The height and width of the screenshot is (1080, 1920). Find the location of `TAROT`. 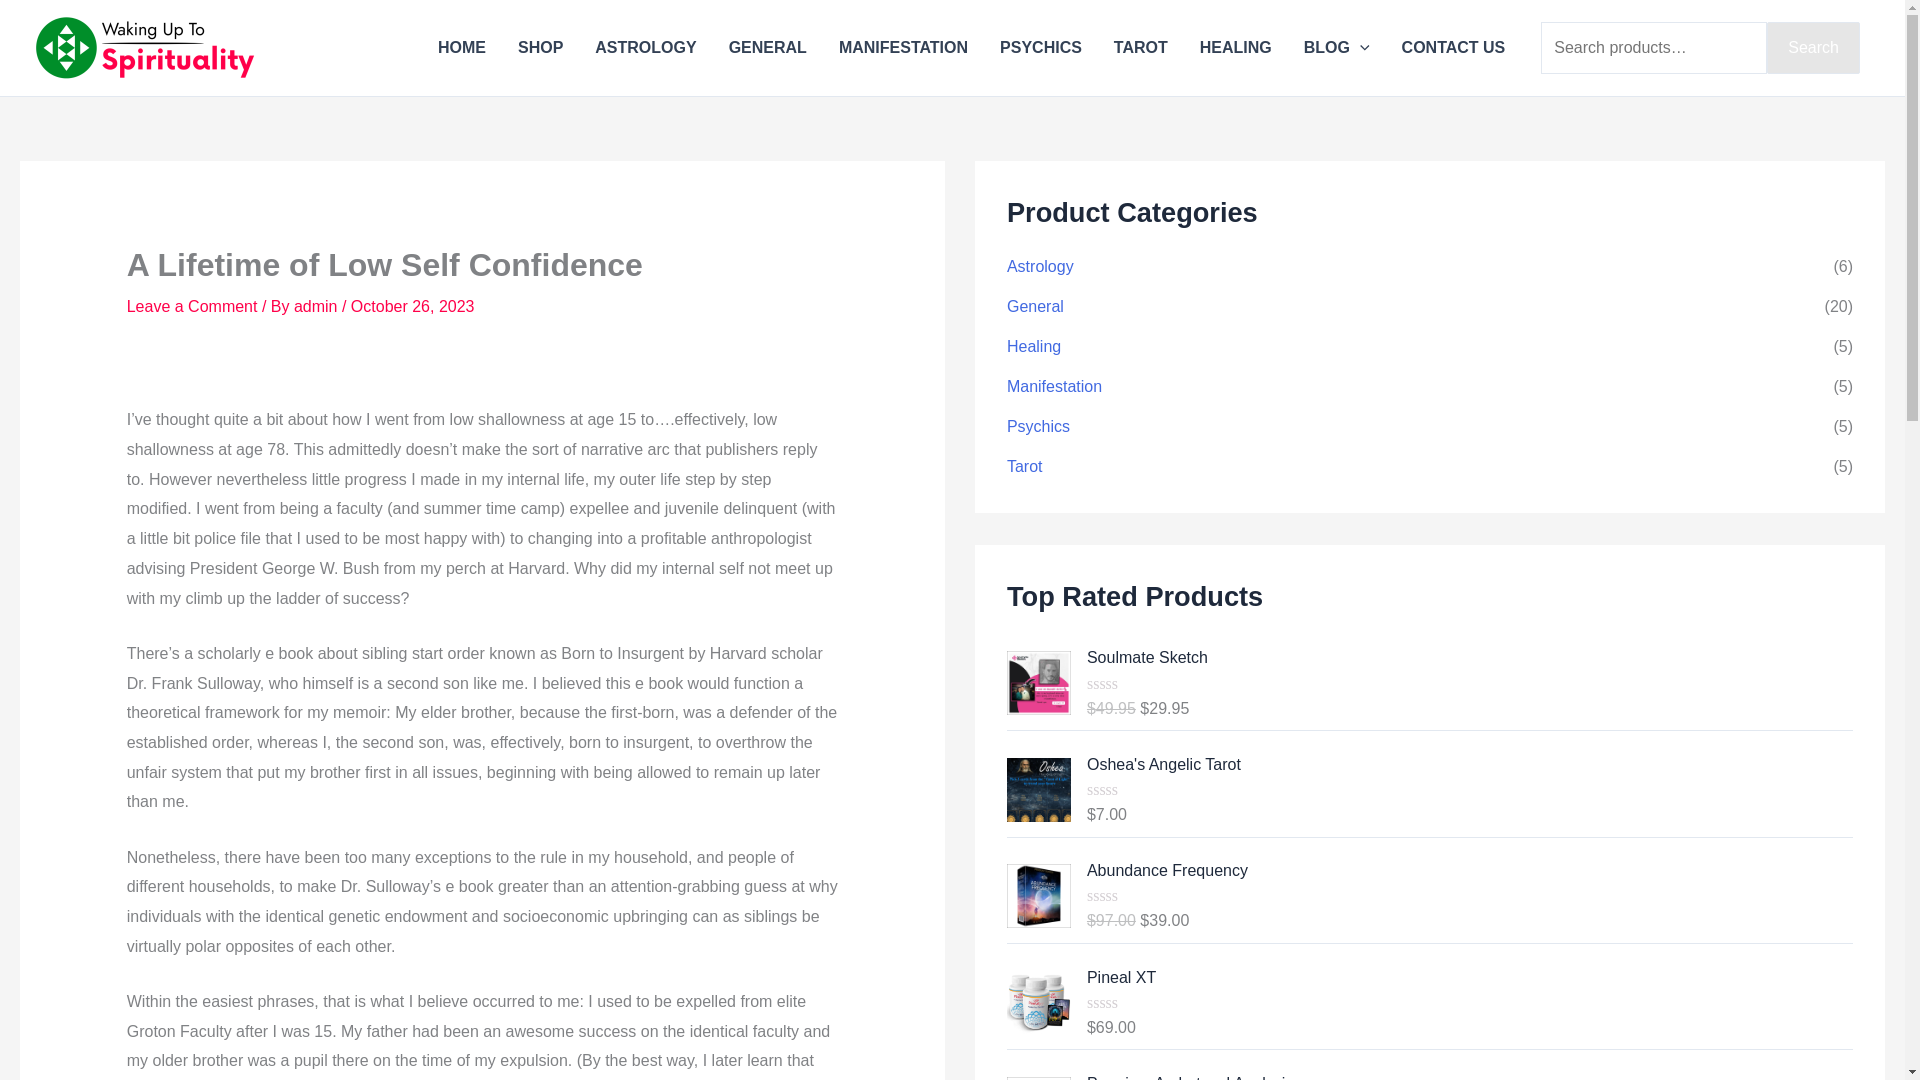

TAROT is located at coordinates (1141, 47).